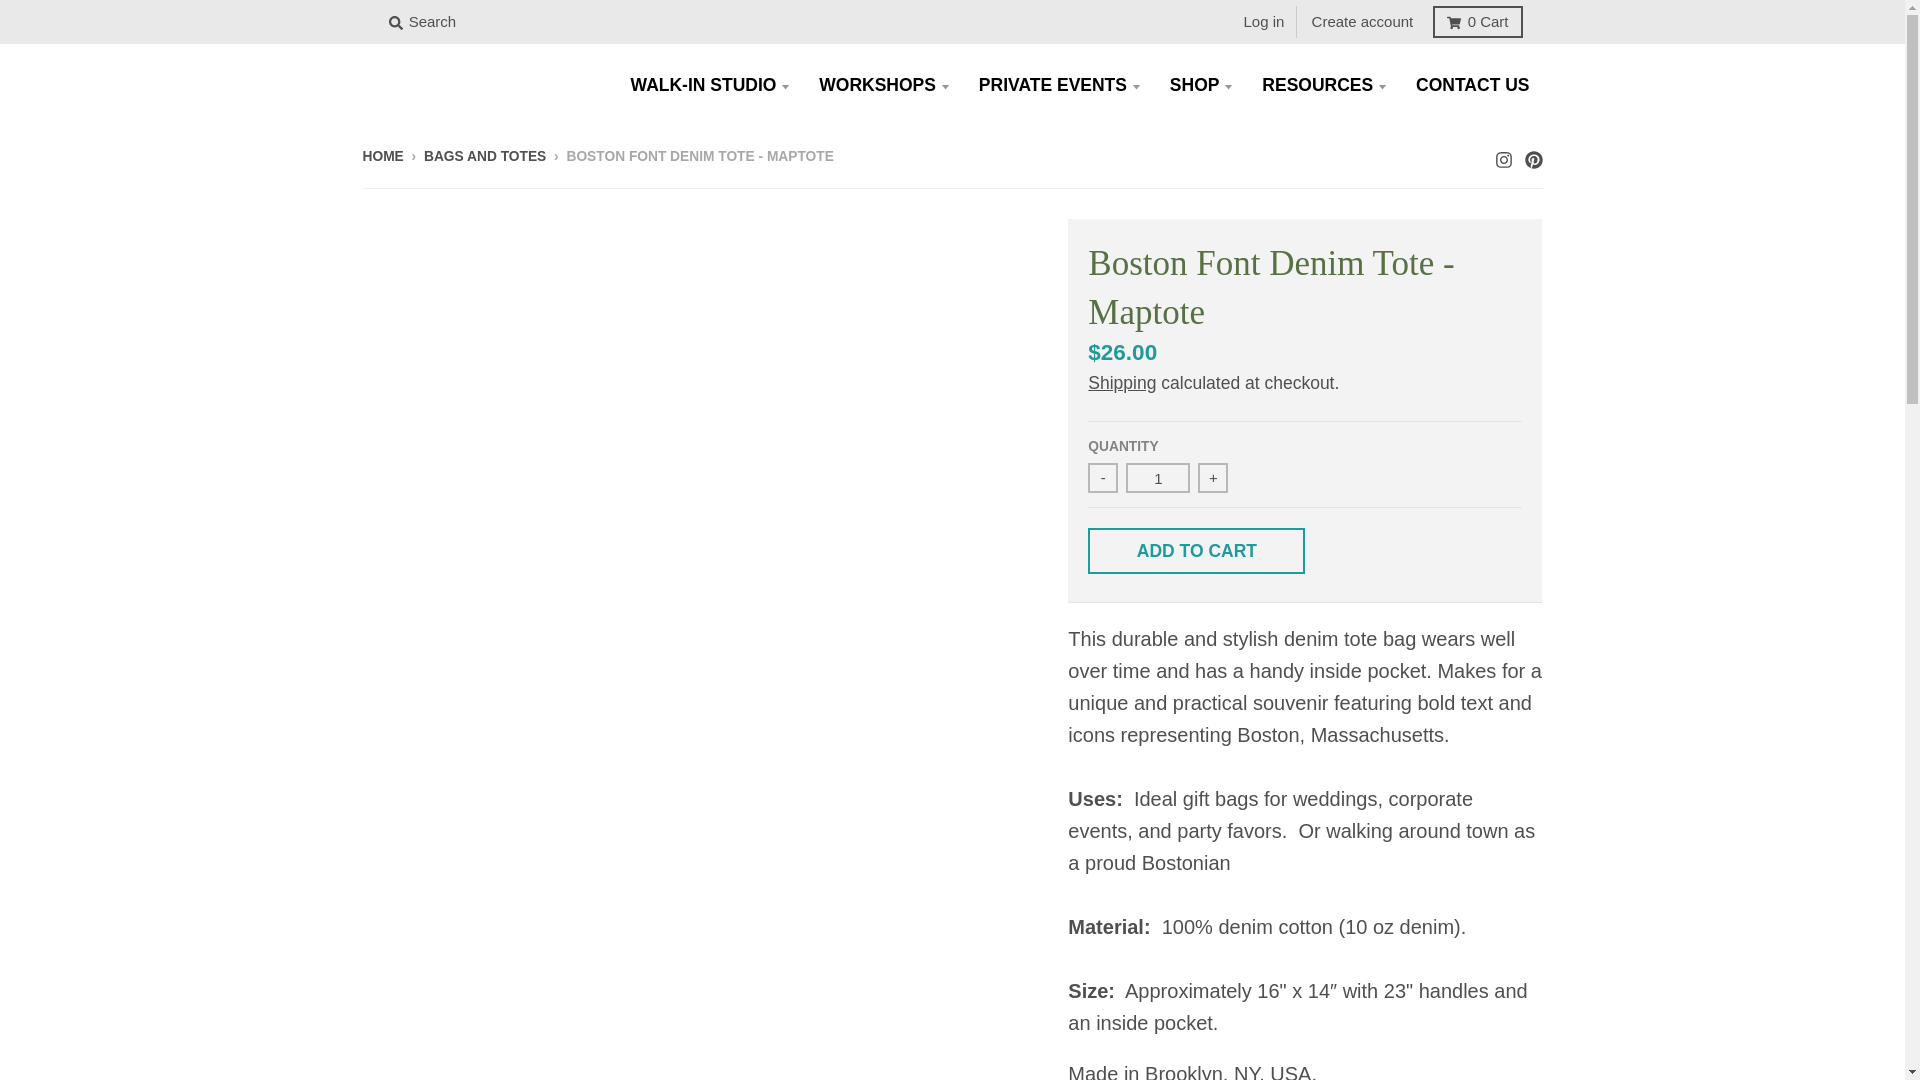 This screenshot has width=1920, height=1080. I want to click on 0 Cart, so click(1477, 22).